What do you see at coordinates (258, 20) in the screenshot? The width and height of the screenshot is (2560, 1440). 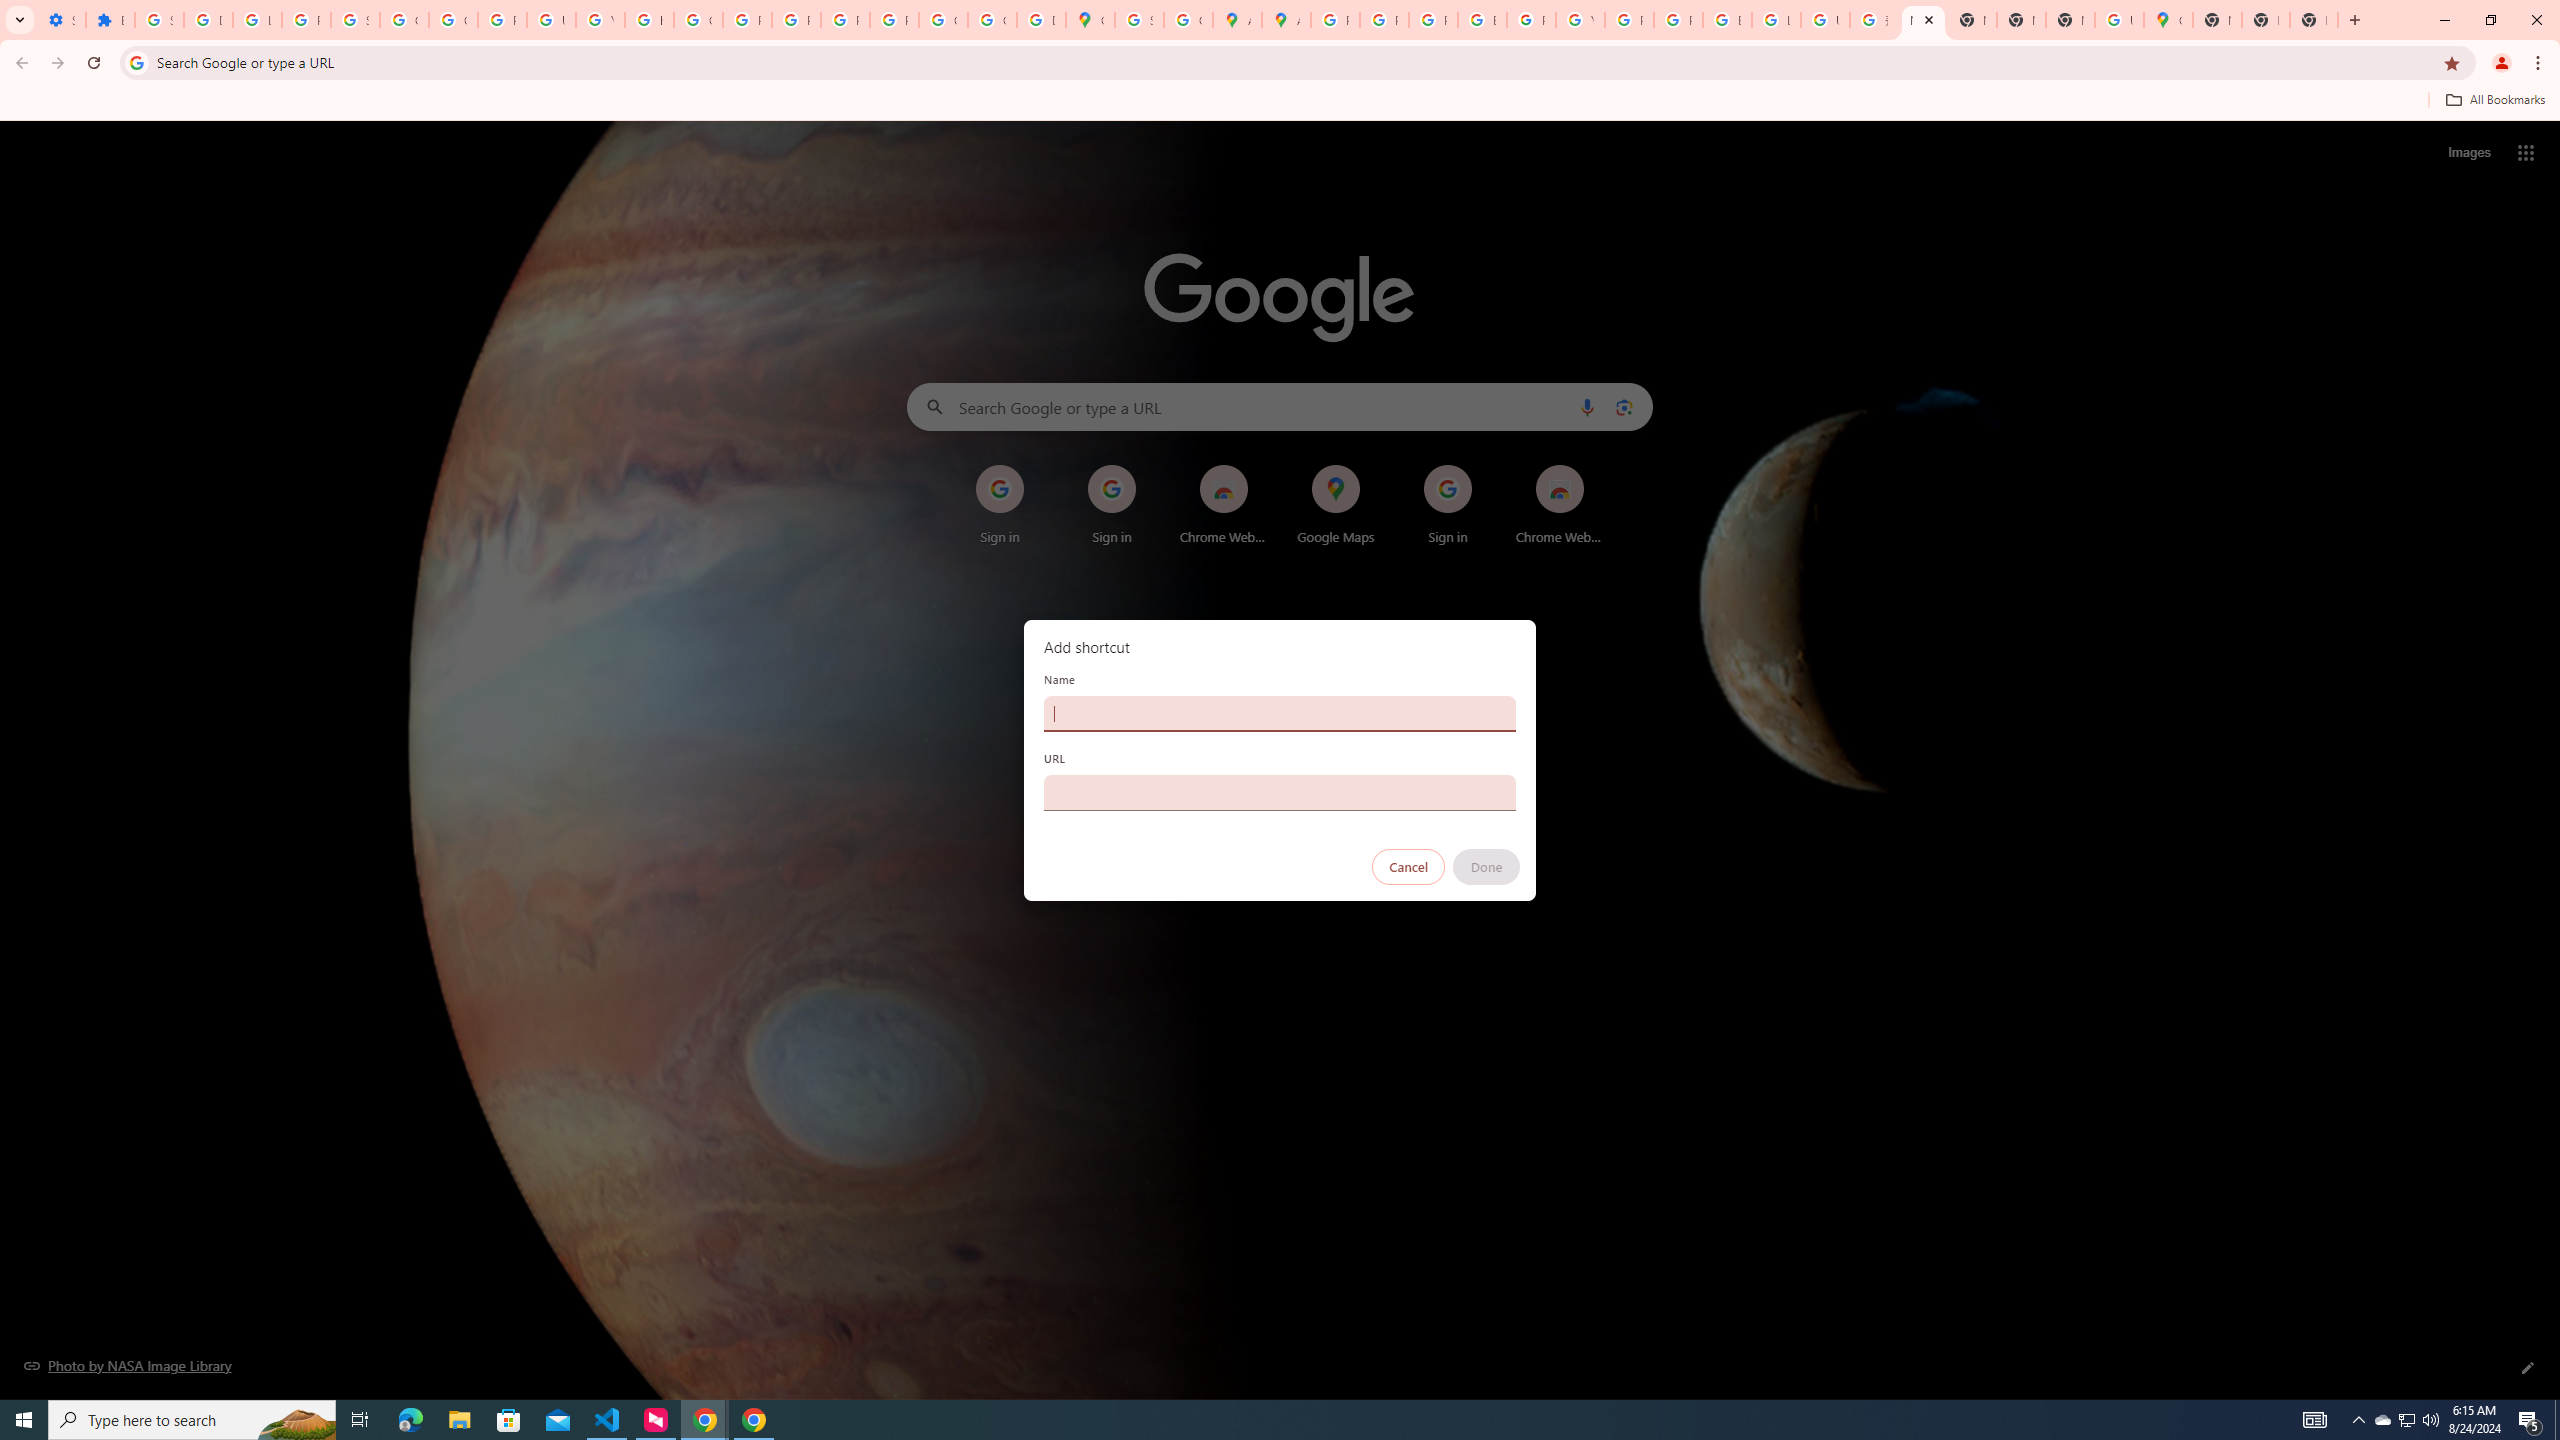 I see `Learn how to find your photos - Google Photos Help` at bounding box center [258, 20].